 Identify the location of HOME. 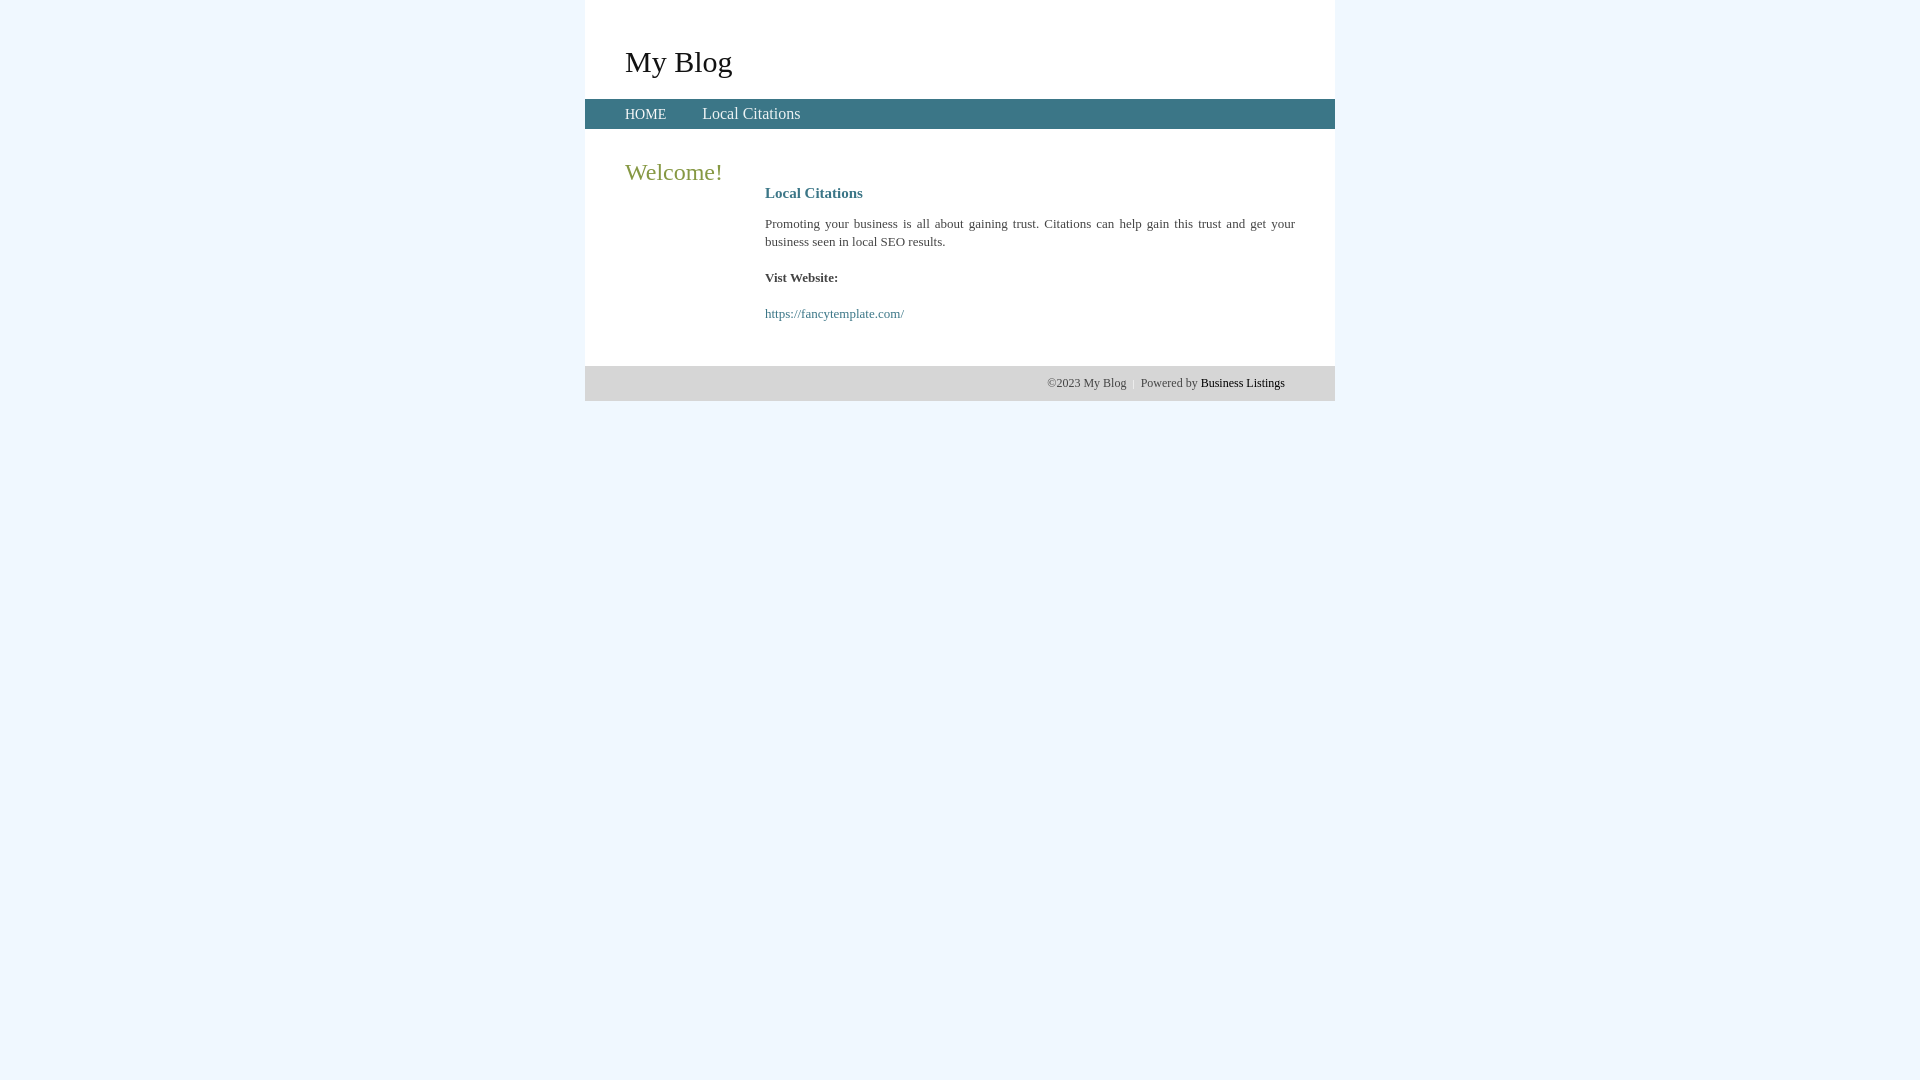
(646, 114).